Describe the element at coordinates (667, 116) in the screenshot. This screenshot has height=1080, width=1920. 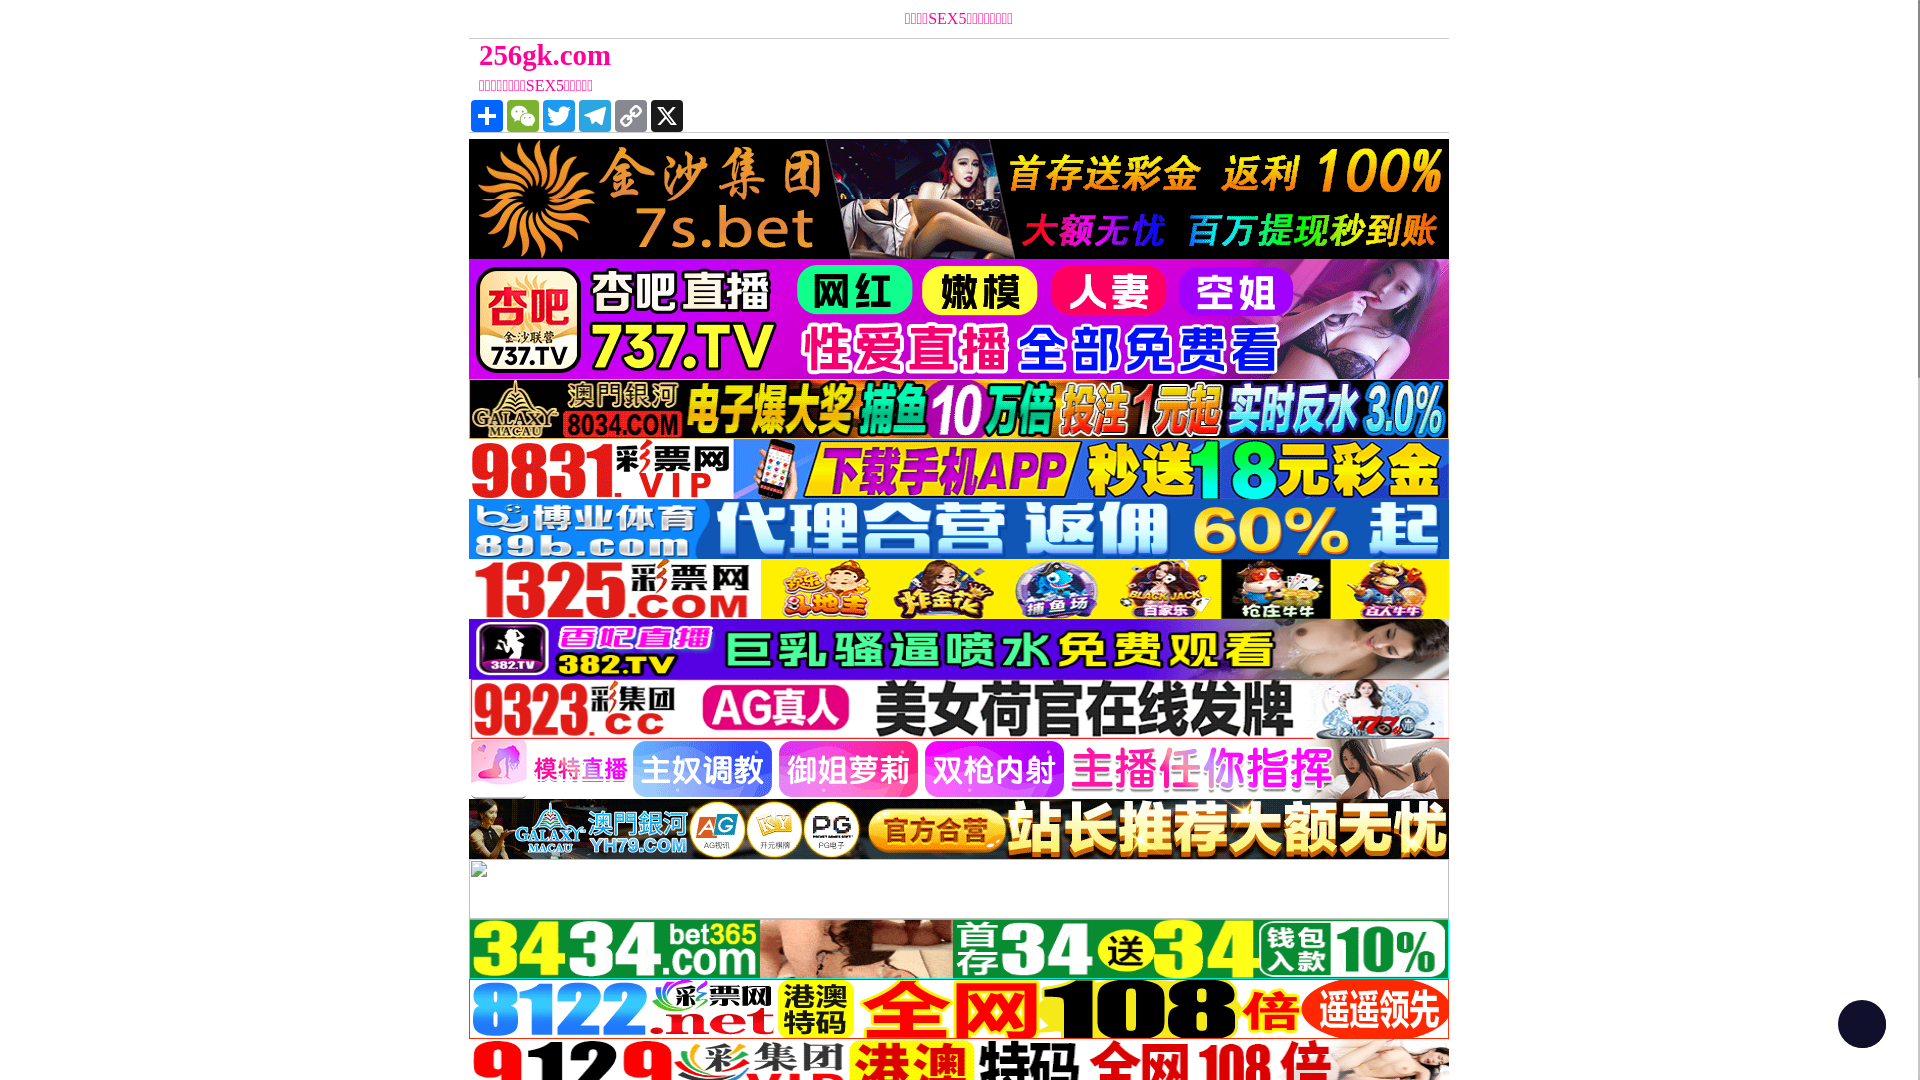
I see `X` at that location.